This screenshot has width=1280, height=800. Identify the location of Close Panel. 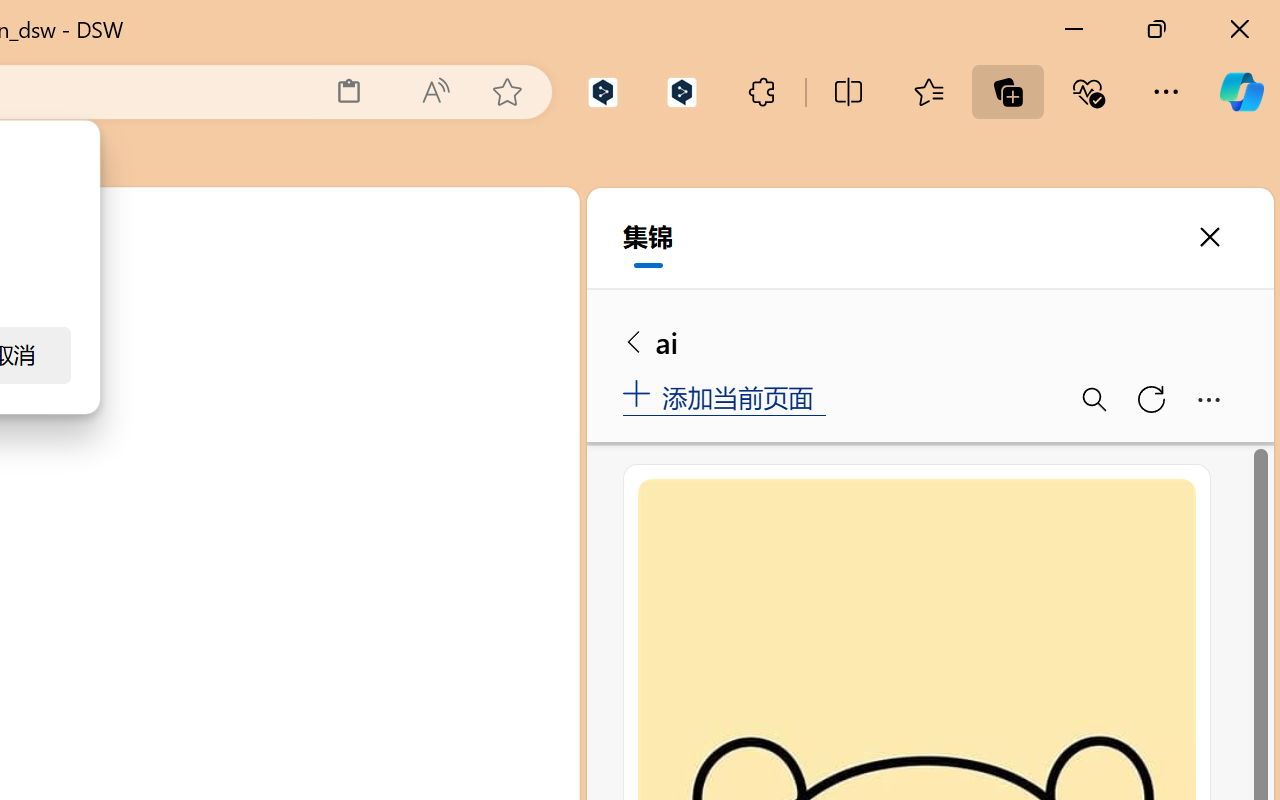
(536, 357).